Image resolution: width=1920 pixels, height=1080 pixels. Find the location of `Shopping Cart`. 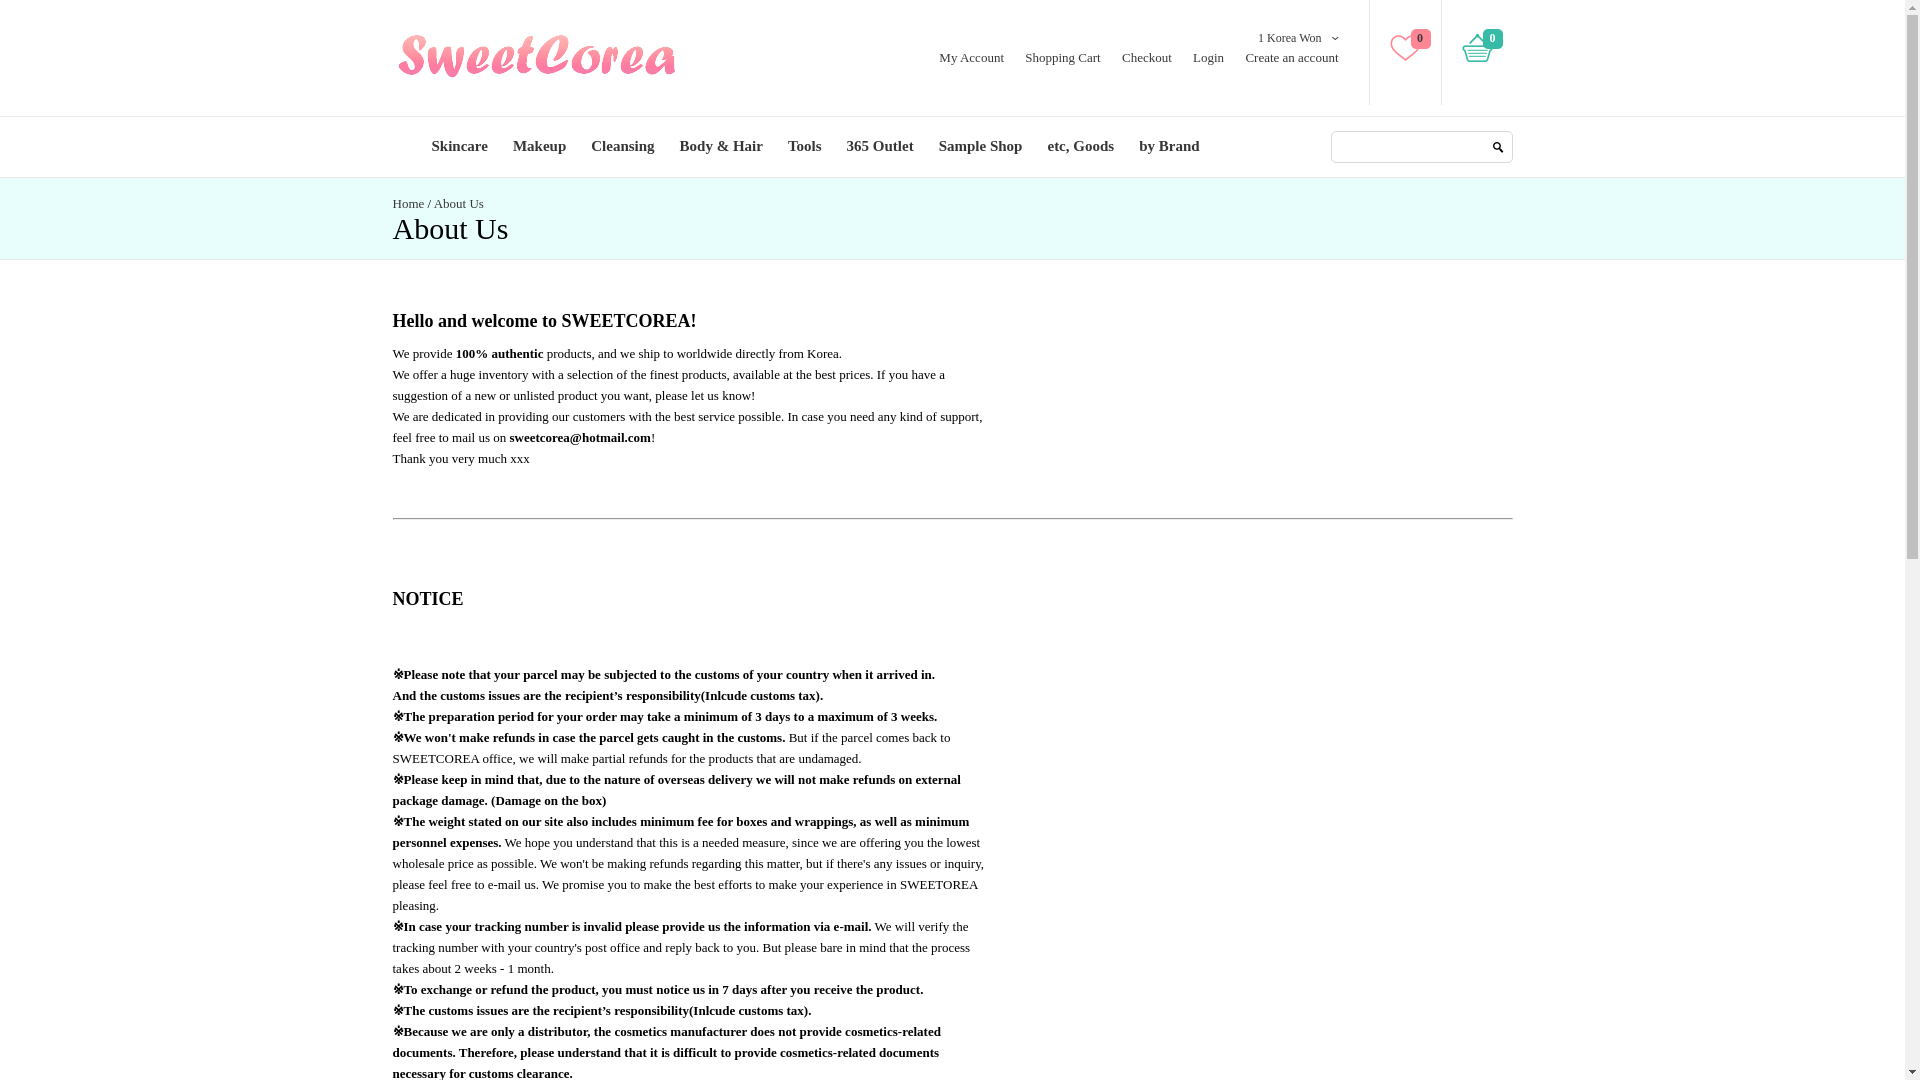

Shopping Cart is located at coordinates (1062, 56).